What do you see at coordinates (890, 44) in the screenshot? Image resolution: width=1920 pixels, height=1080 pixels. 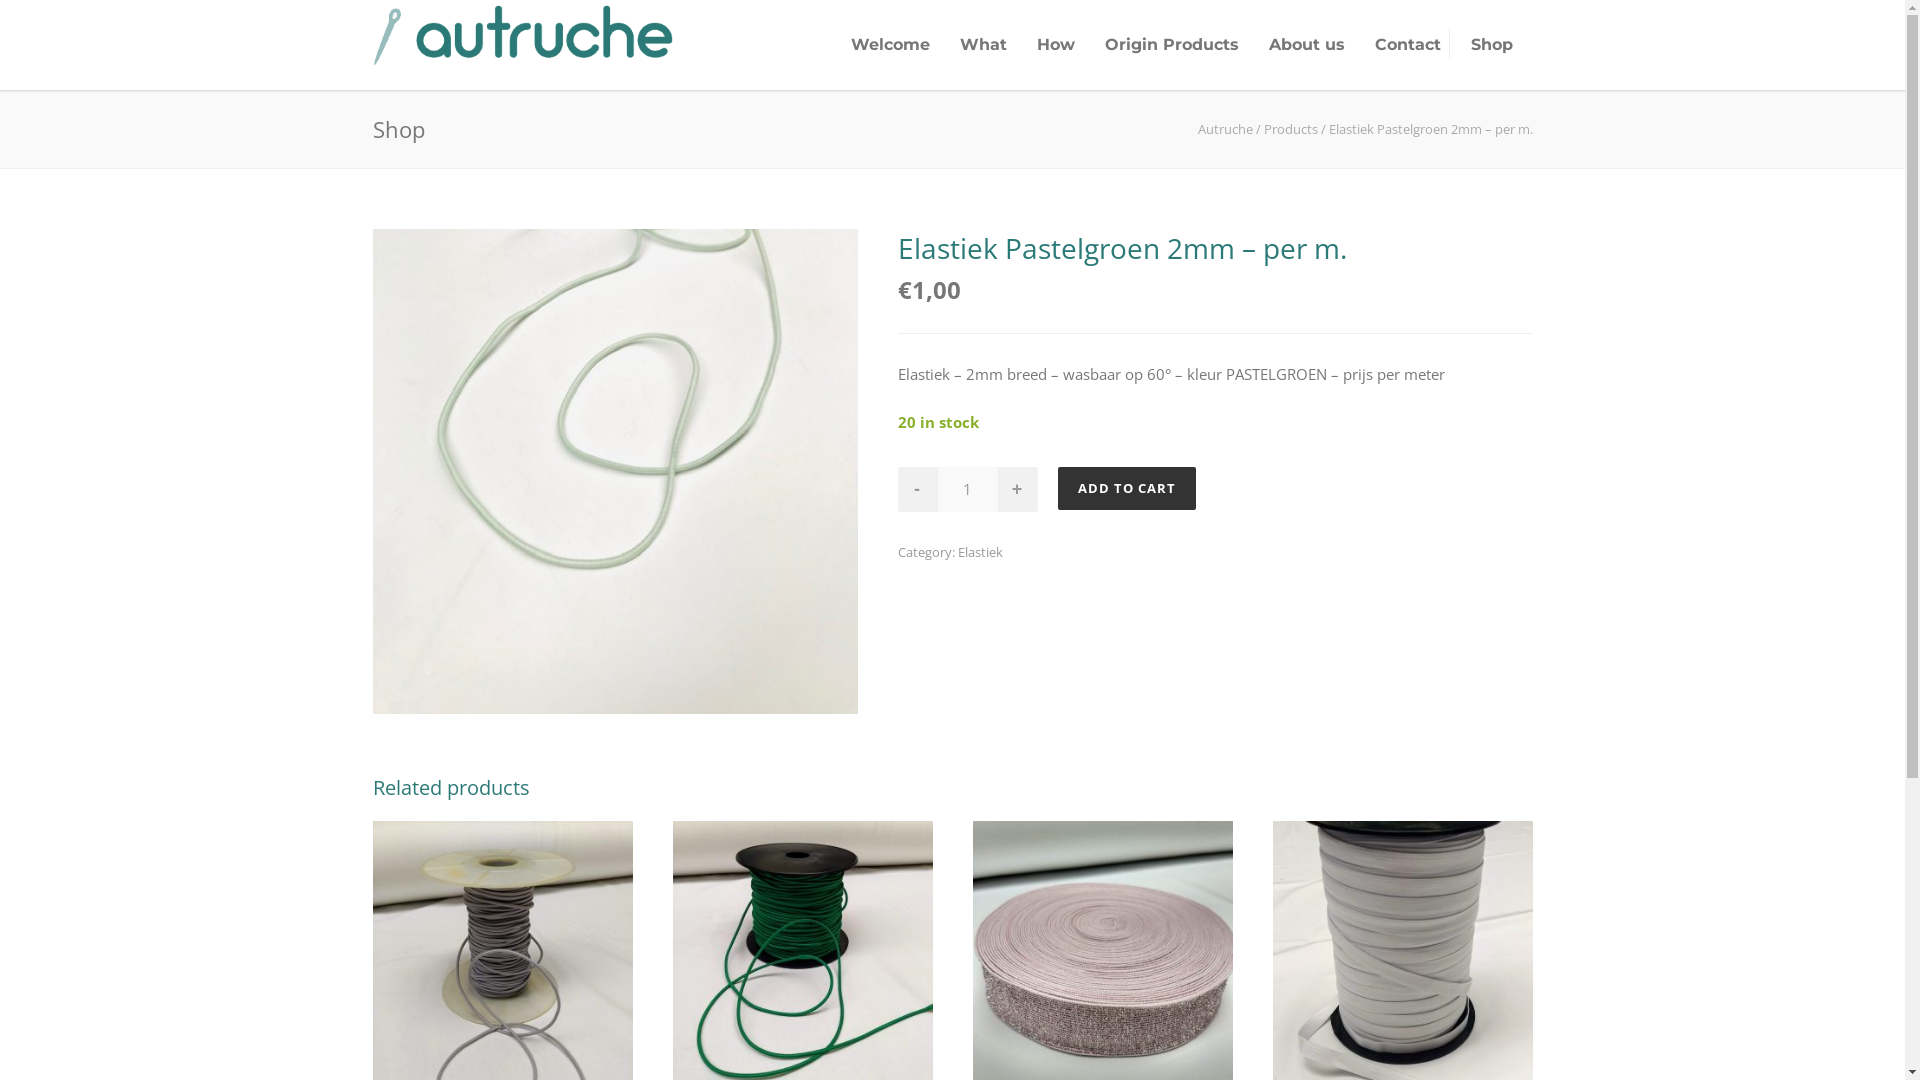 I see `Welcome` at bounding box center [890, 44].